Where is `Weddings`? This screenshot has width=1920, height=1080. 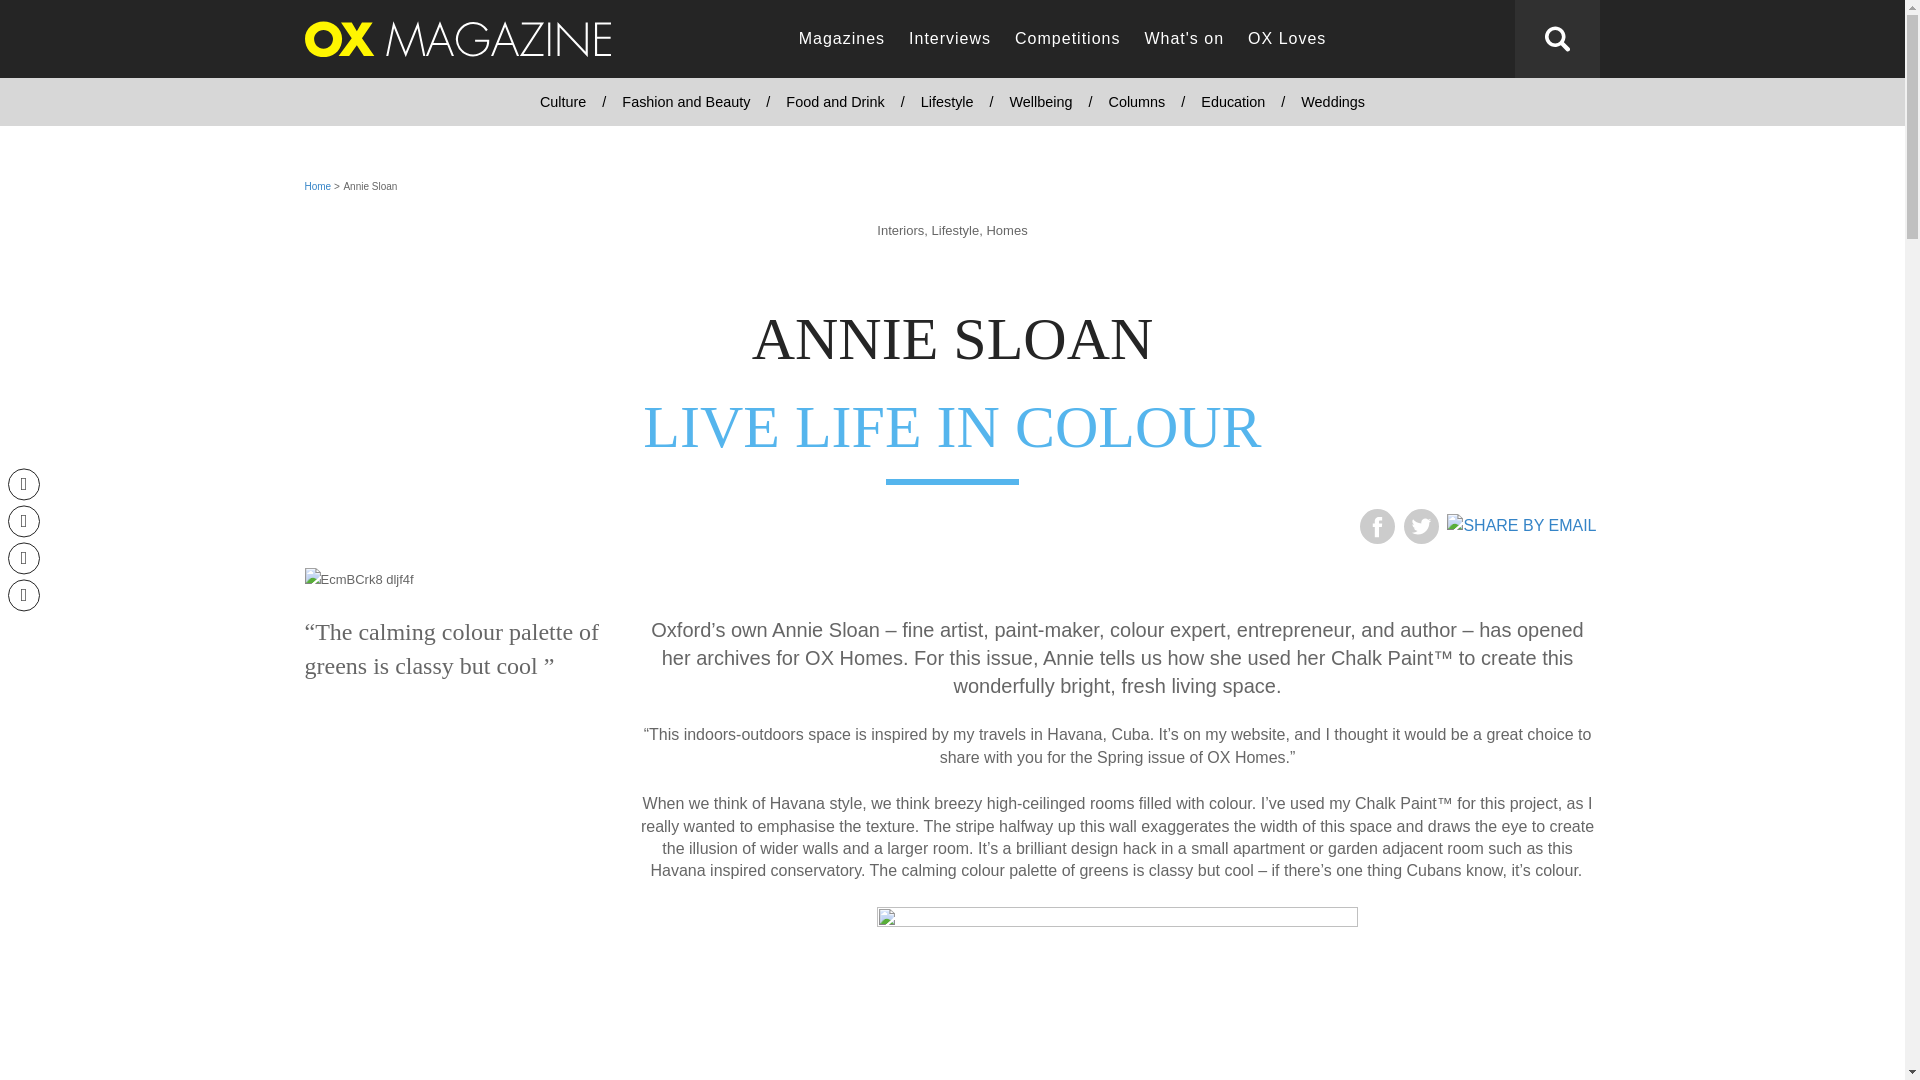
Weddings is located at coordinates (1332, 102).